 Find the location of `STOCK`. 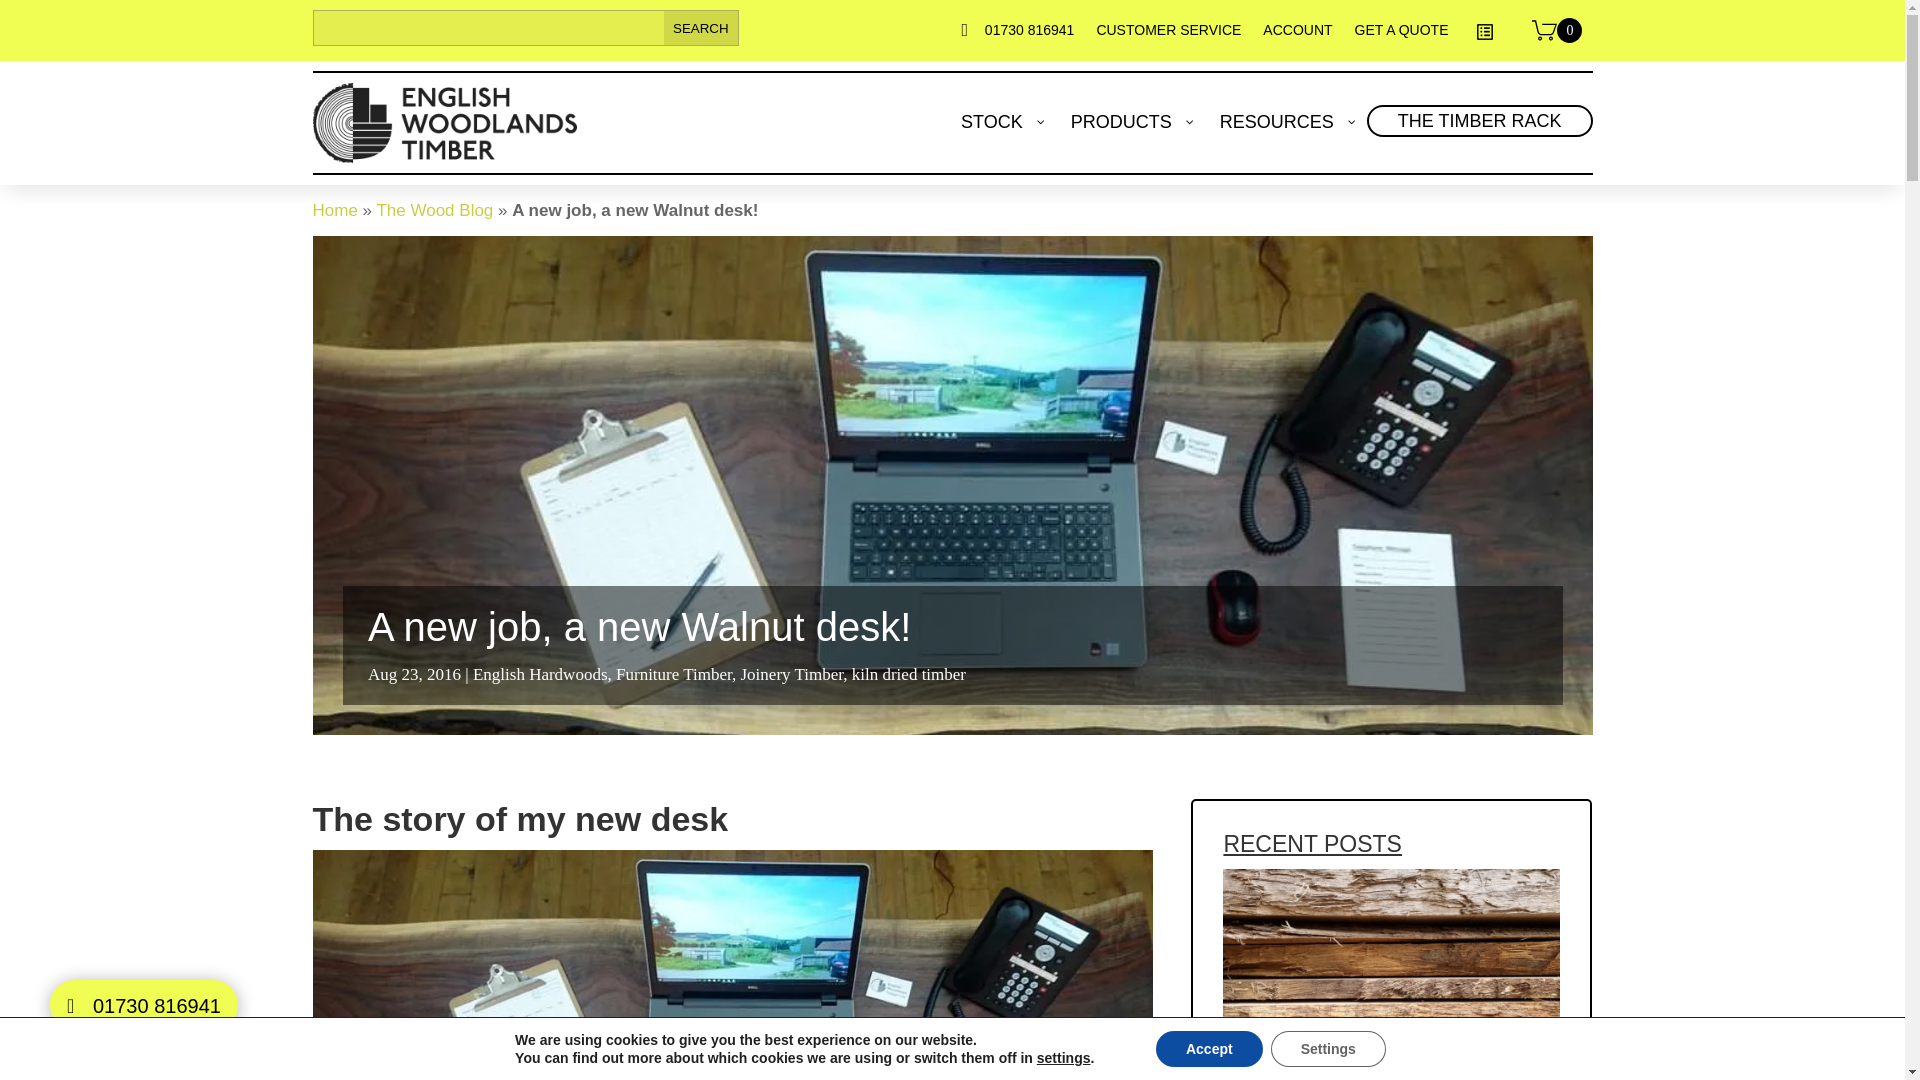

STOCK is located at coordinates (1001, 122).